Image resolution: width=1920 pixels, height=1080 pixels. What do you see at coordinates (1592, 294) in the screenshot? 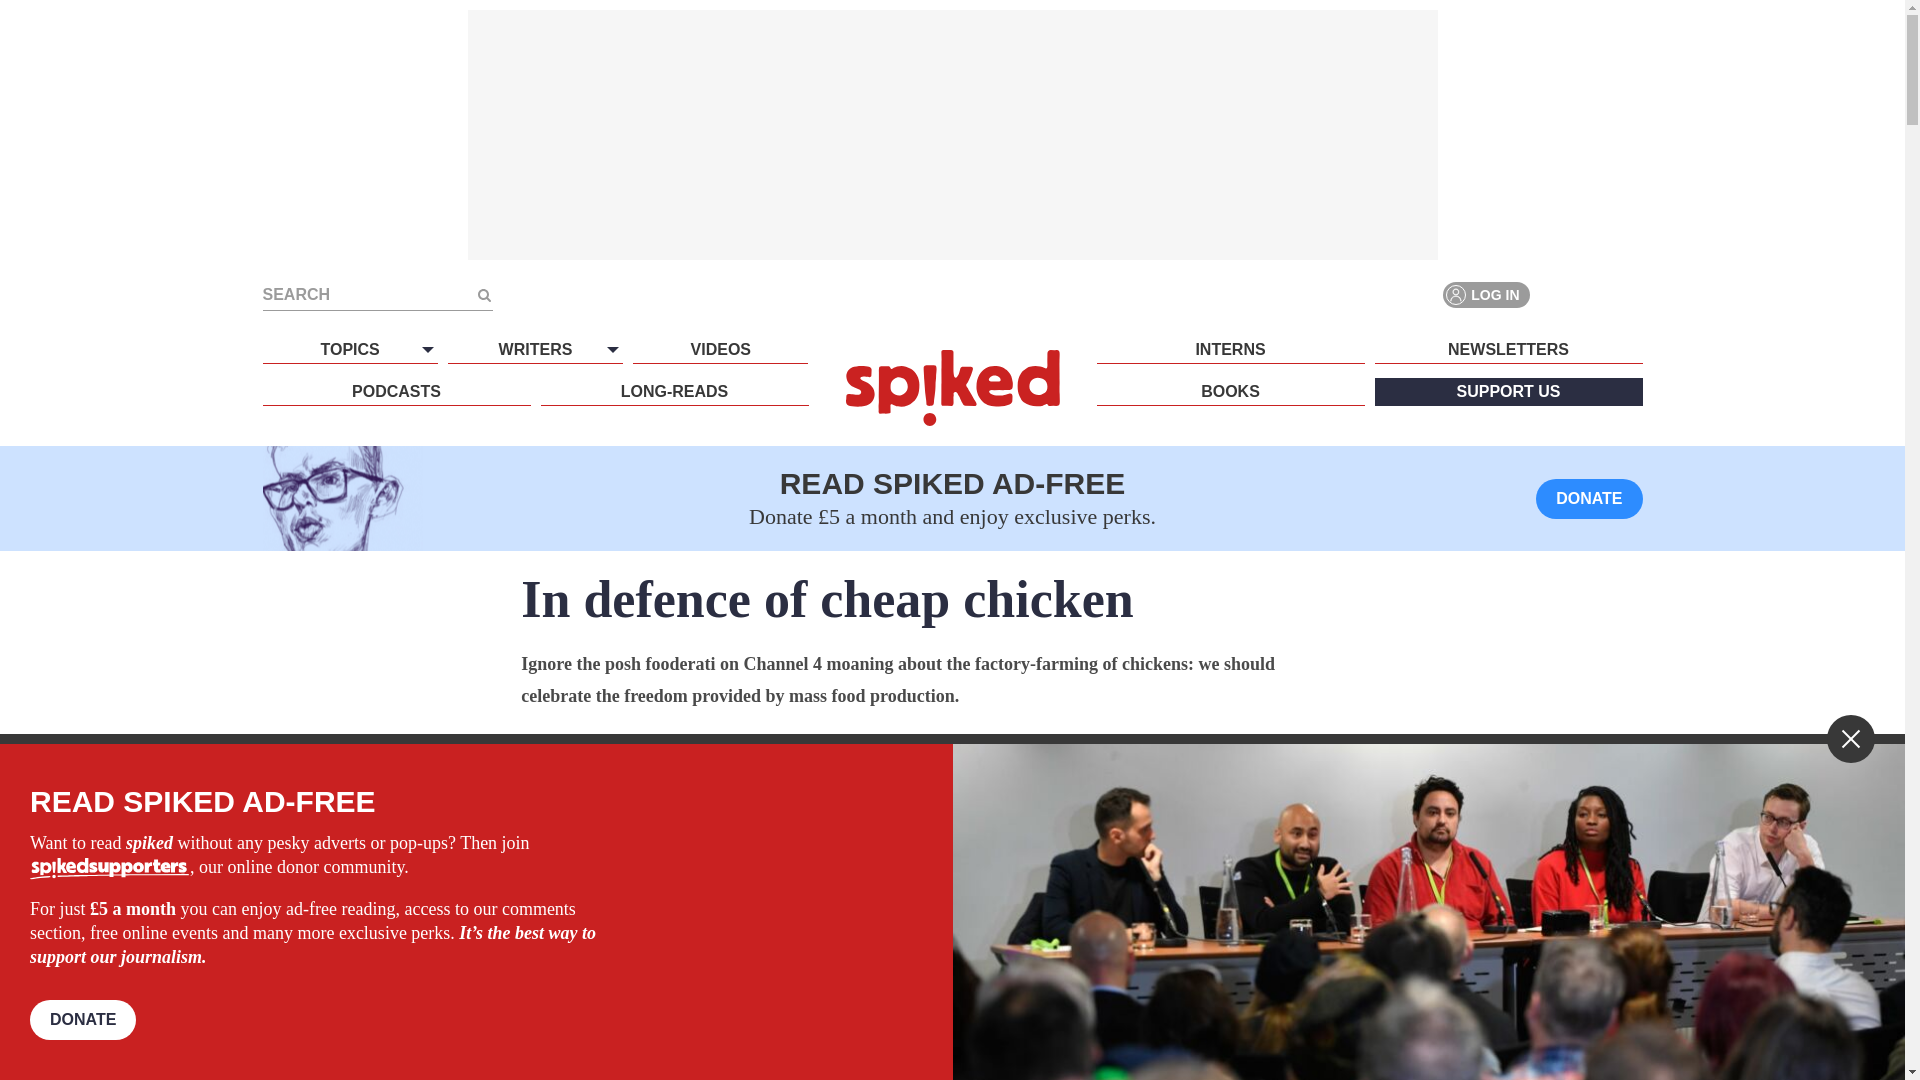
I see `Twitter` at bounding box center [1592, 294].